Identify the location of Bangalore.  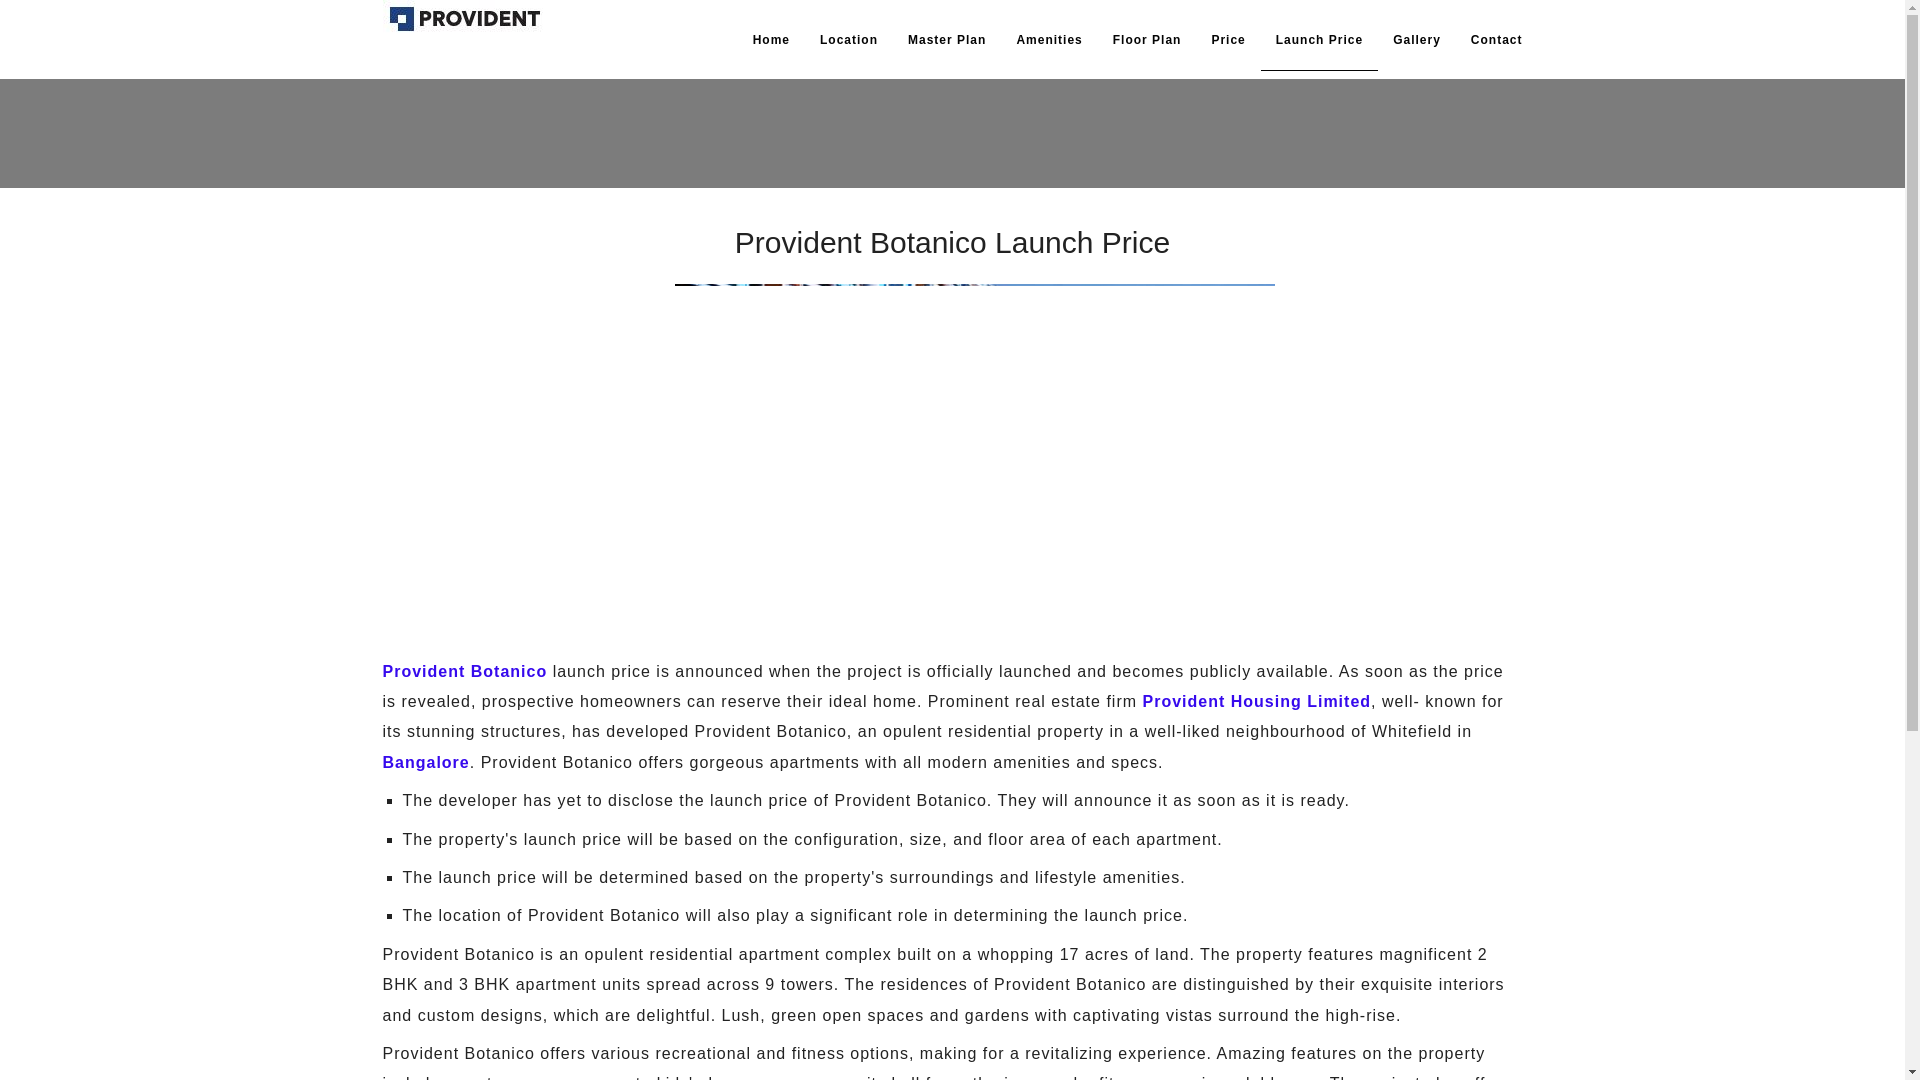
(425, 762).